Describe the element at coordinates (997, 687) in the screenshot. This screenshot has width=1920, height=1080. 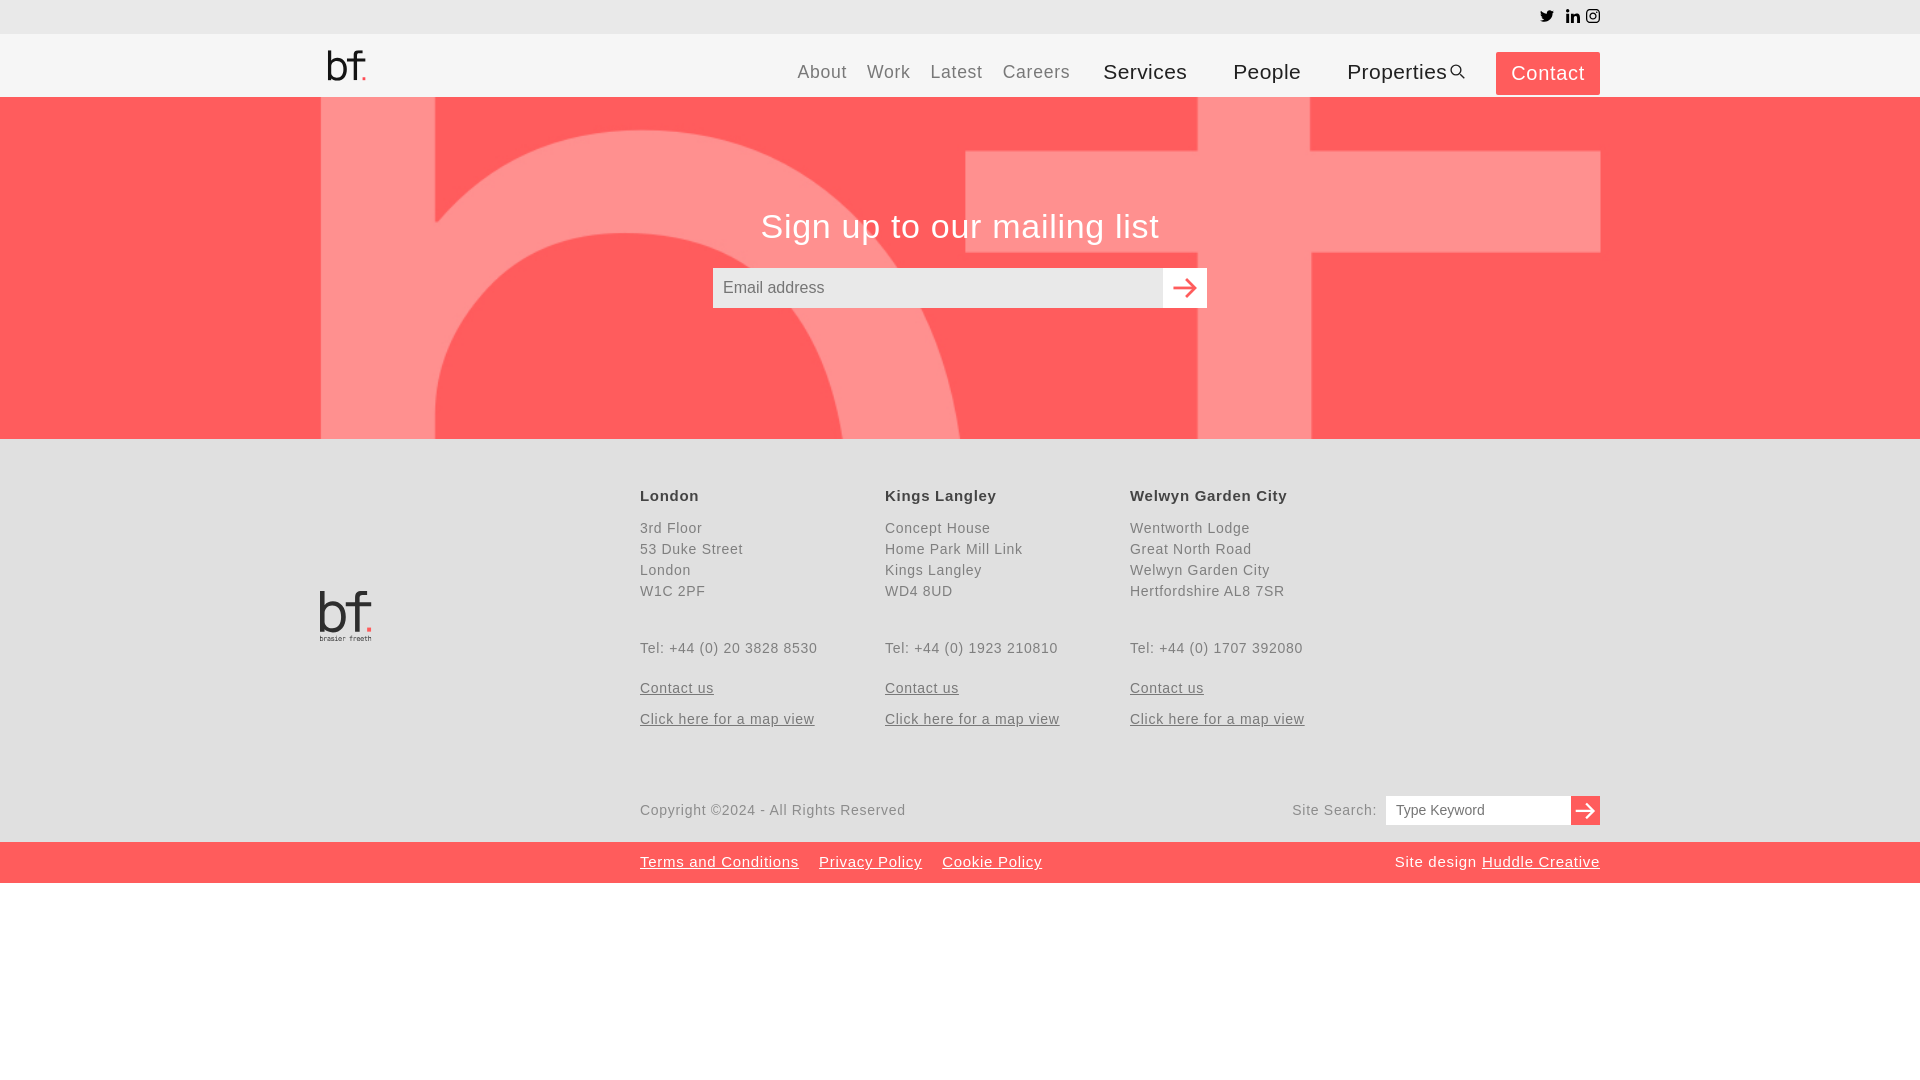
I see `Contact us` at that location.